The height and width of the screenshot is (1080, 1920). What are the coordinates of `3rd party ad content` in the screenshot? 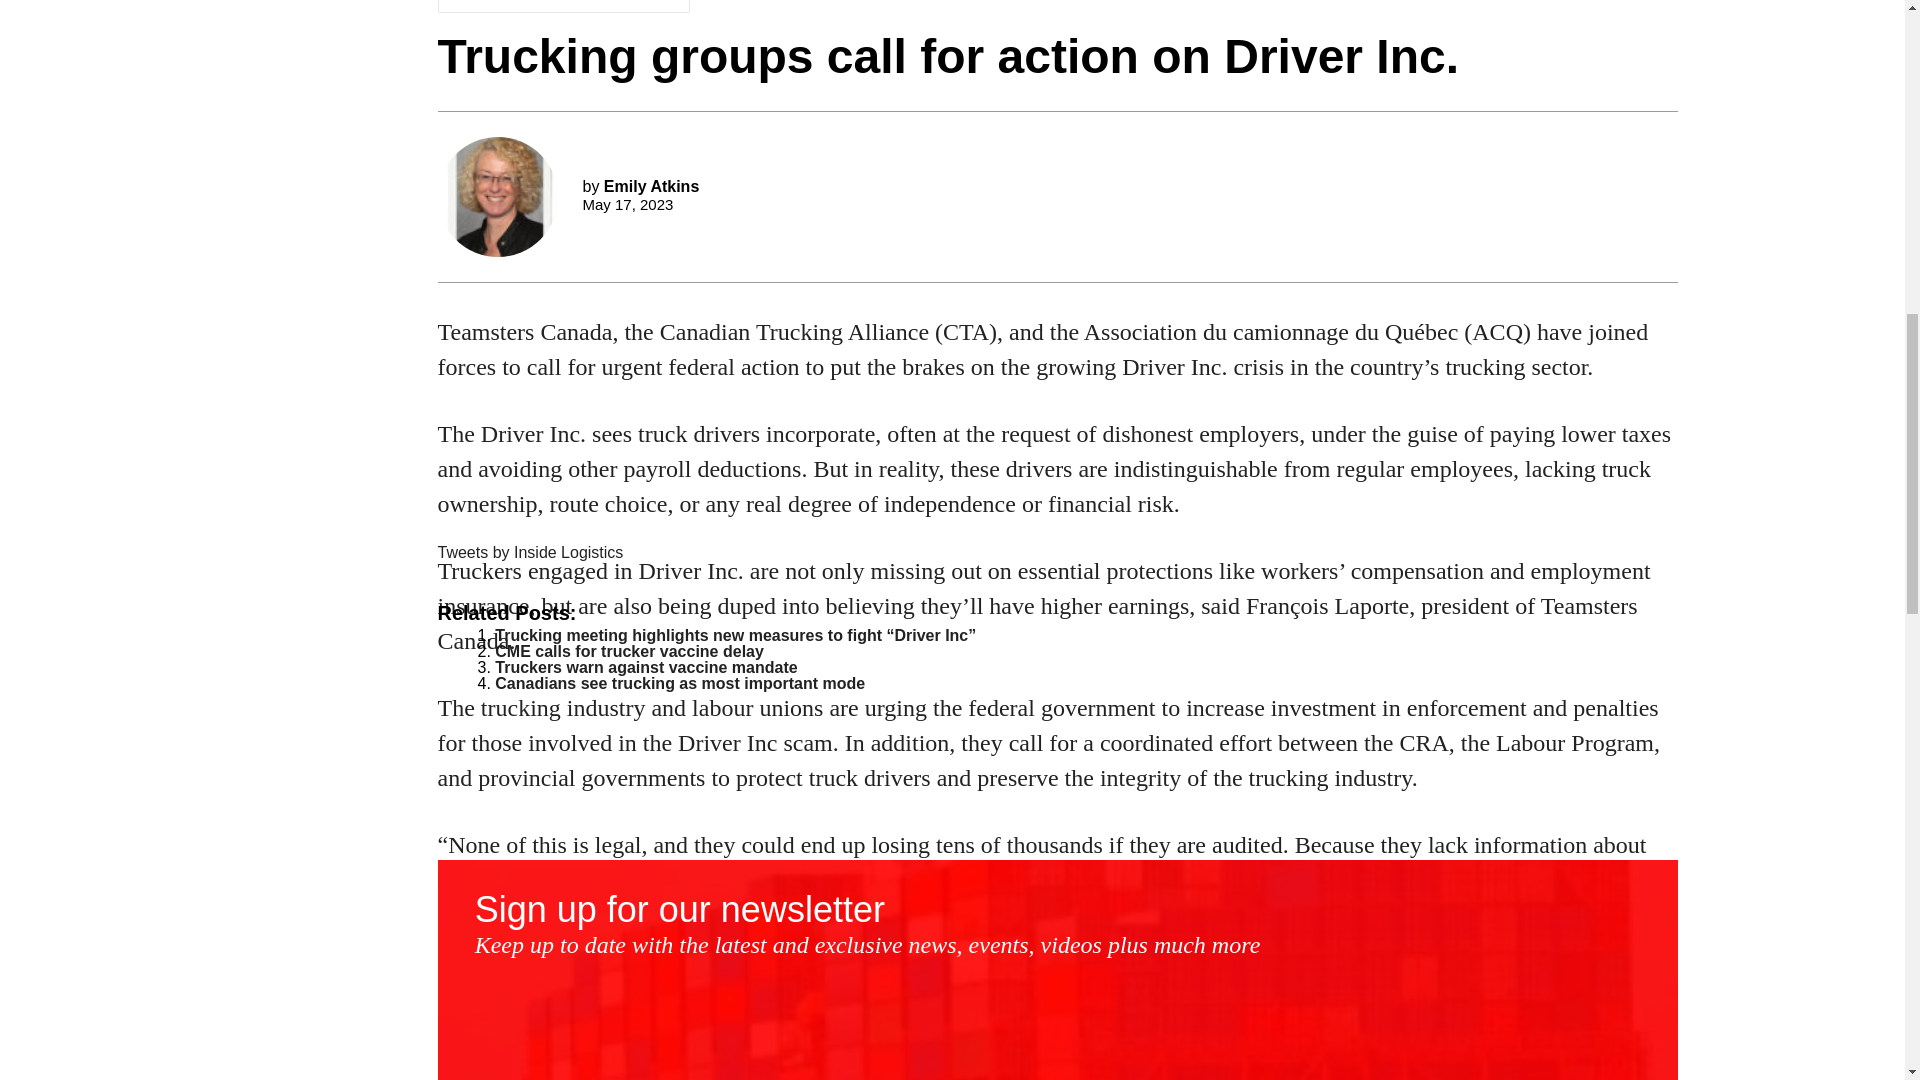 It's located at (1058, 378).